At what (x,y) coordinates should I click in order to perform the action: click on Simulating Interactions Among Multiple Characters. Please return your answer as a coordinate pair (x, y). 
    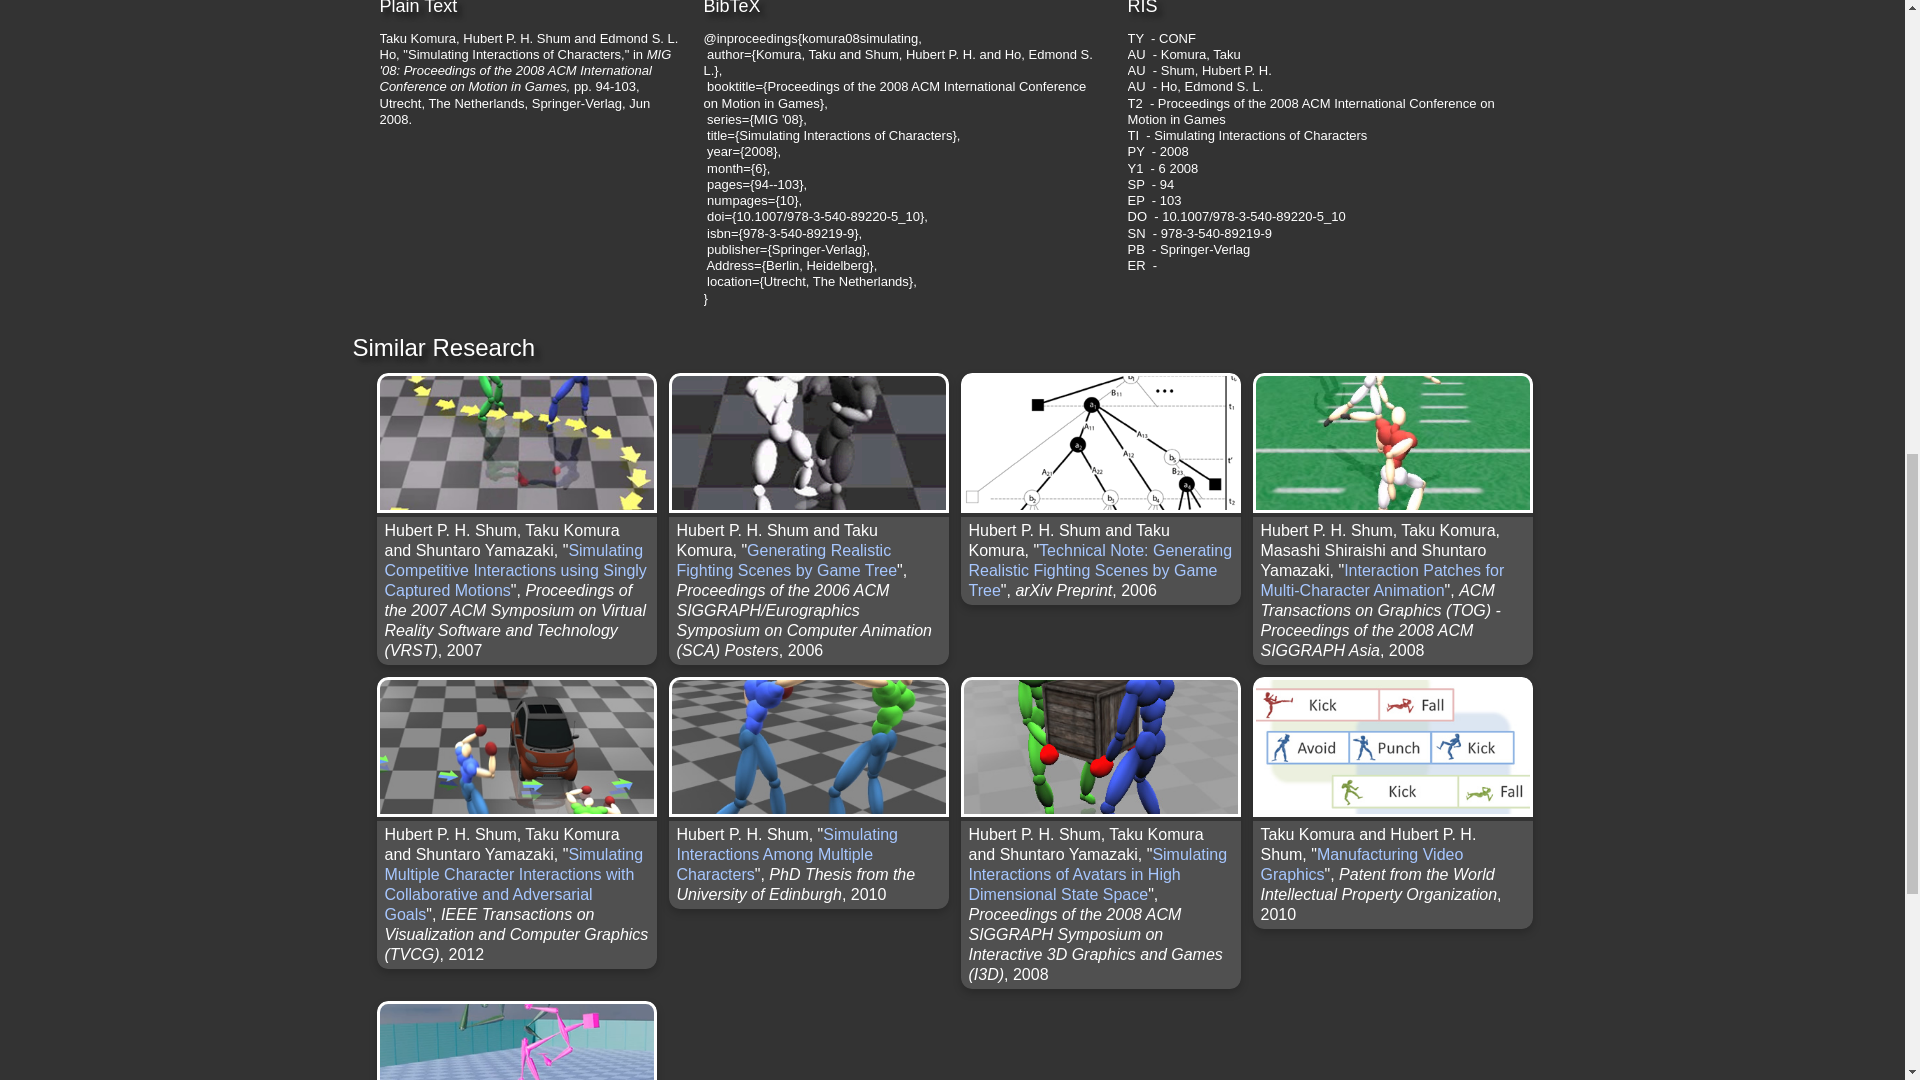
    Looking at the image, I should click on (786, 854).